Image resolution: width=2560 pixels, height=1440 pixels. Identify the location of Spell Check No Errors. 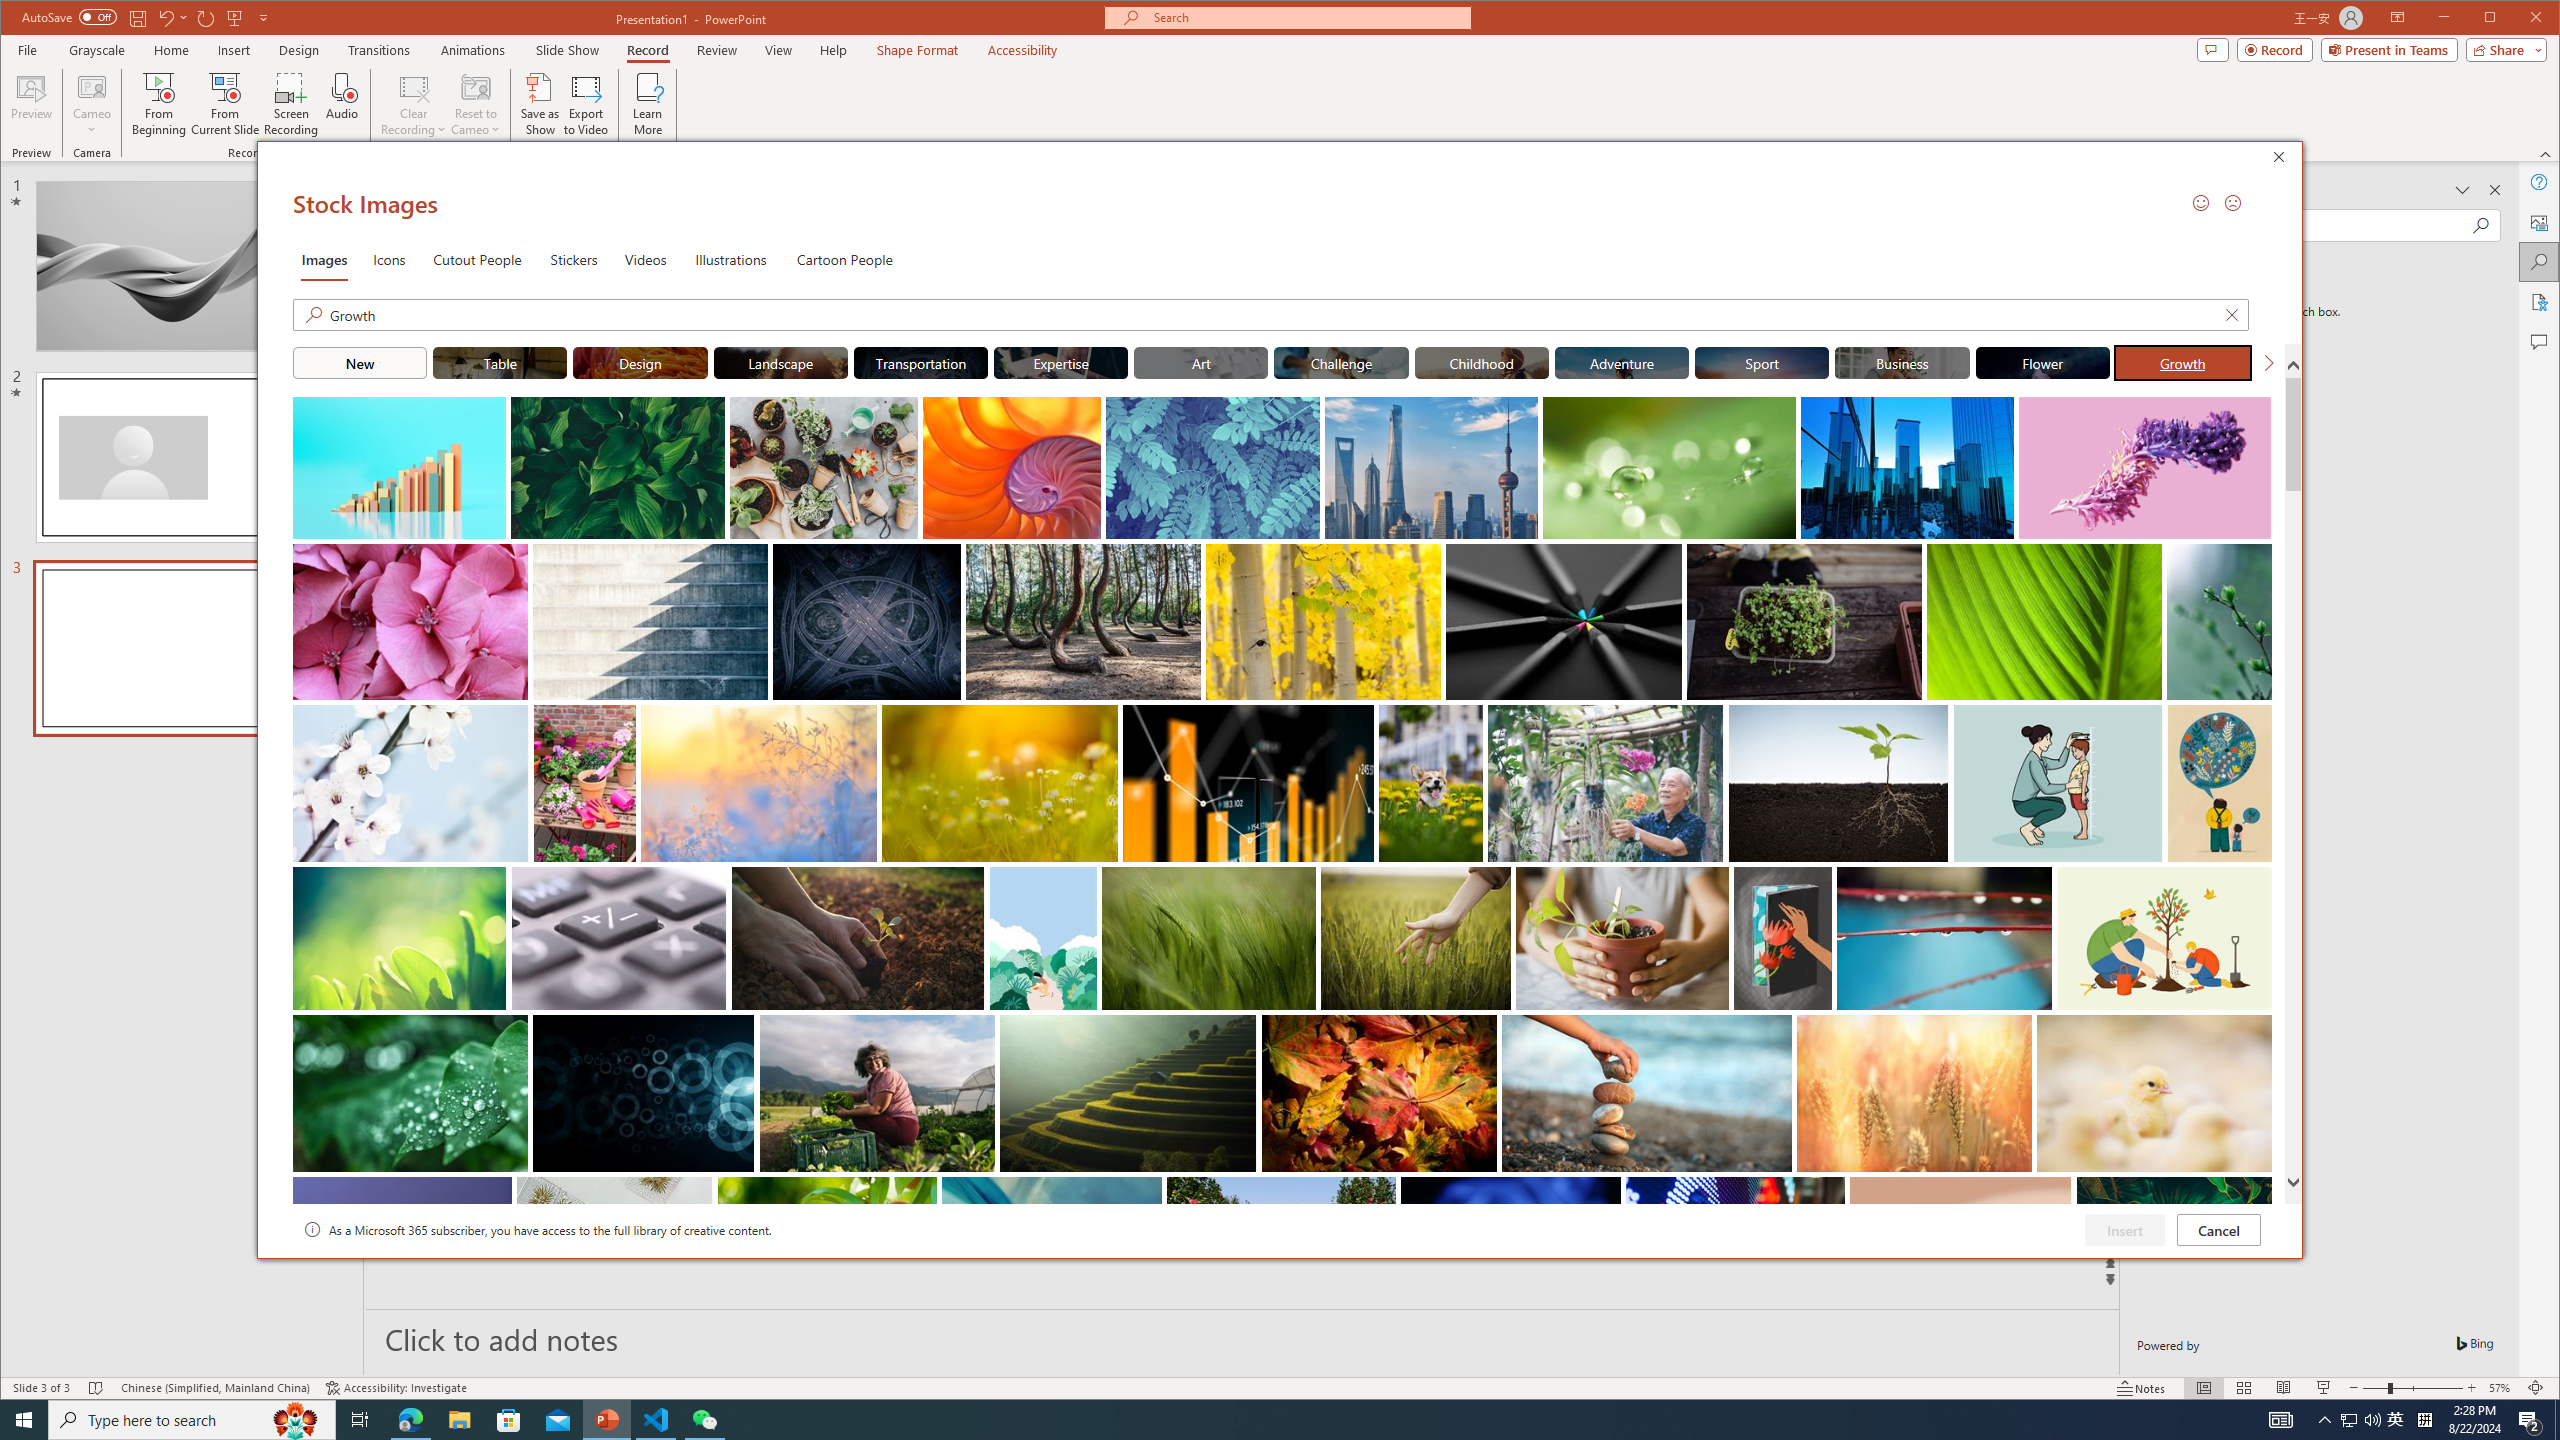
(96, 1388).